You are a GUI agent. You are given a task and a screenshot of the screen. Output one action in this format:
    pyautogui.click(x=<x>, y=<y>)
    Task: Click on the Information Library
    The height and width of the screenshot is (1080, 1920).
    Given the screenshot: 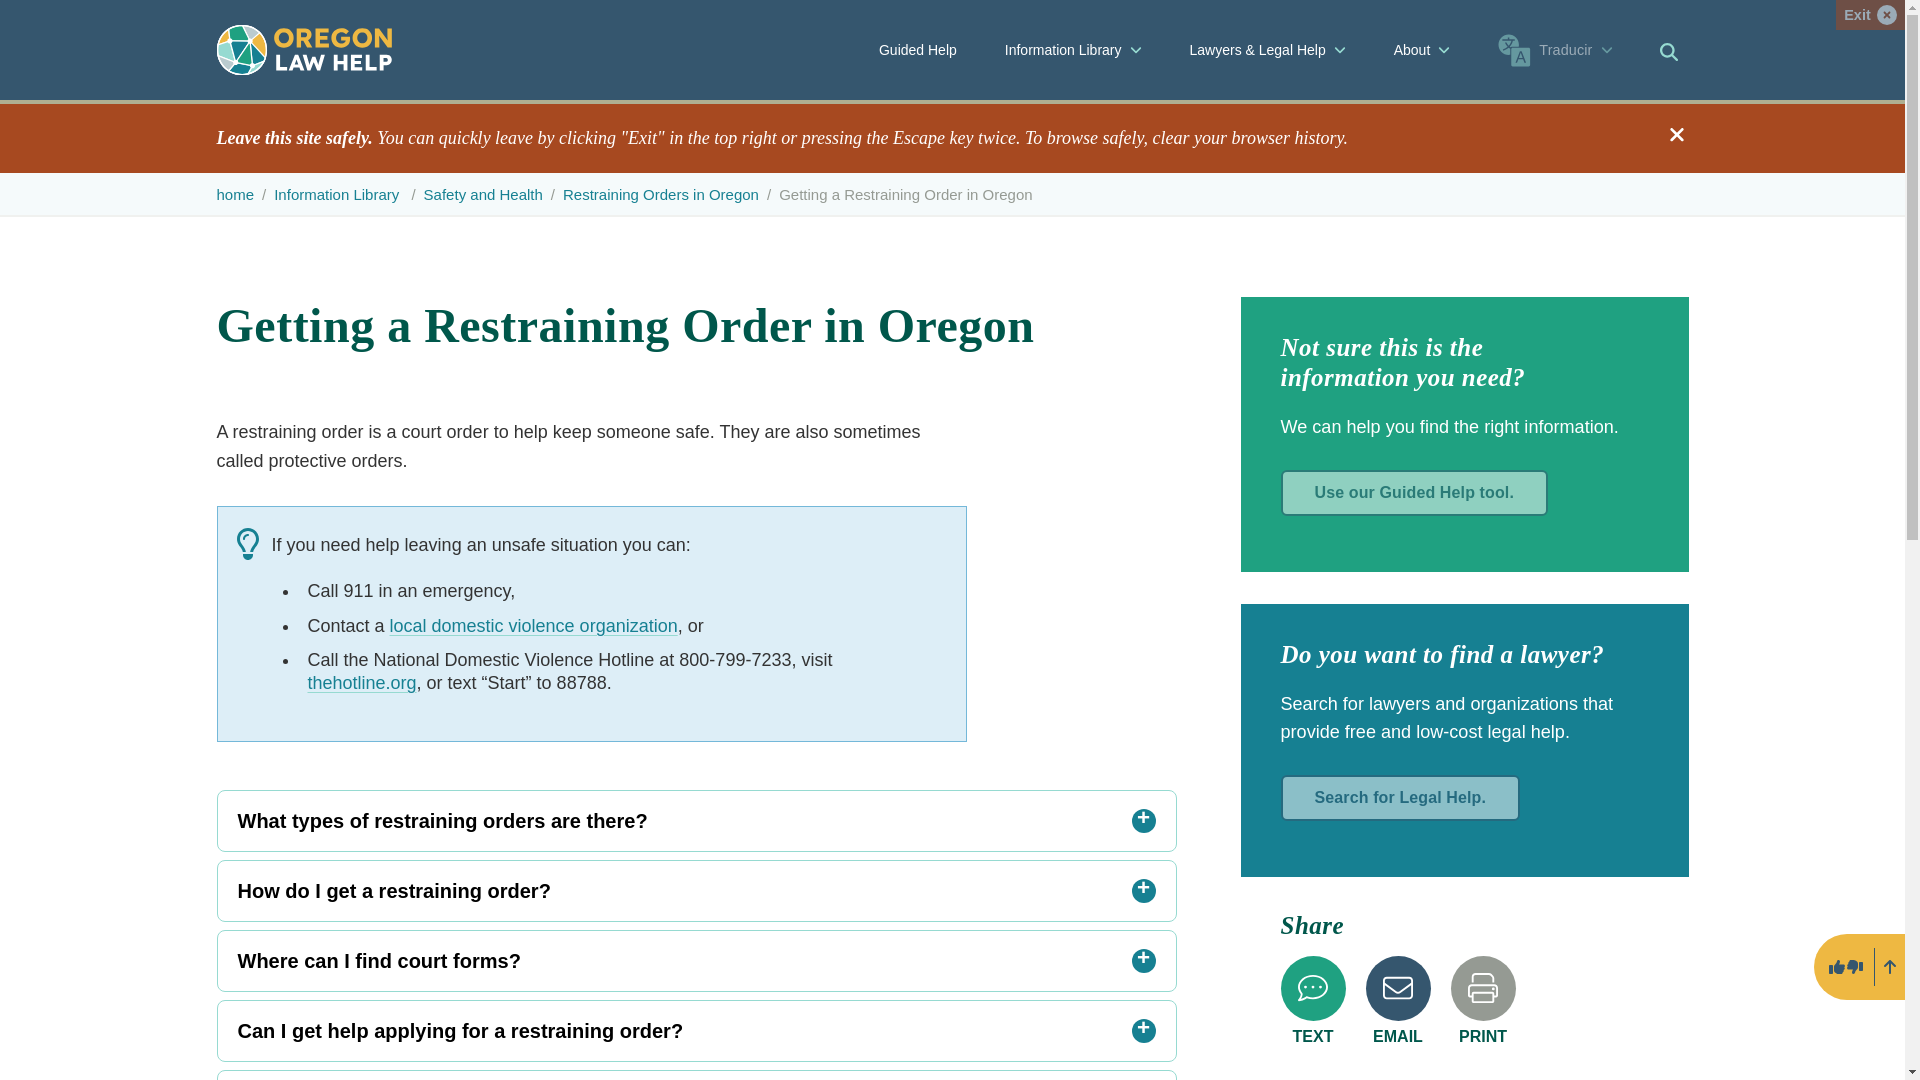 What is the action you would take?
    pyautogui.click(x=1072, y=50)
    